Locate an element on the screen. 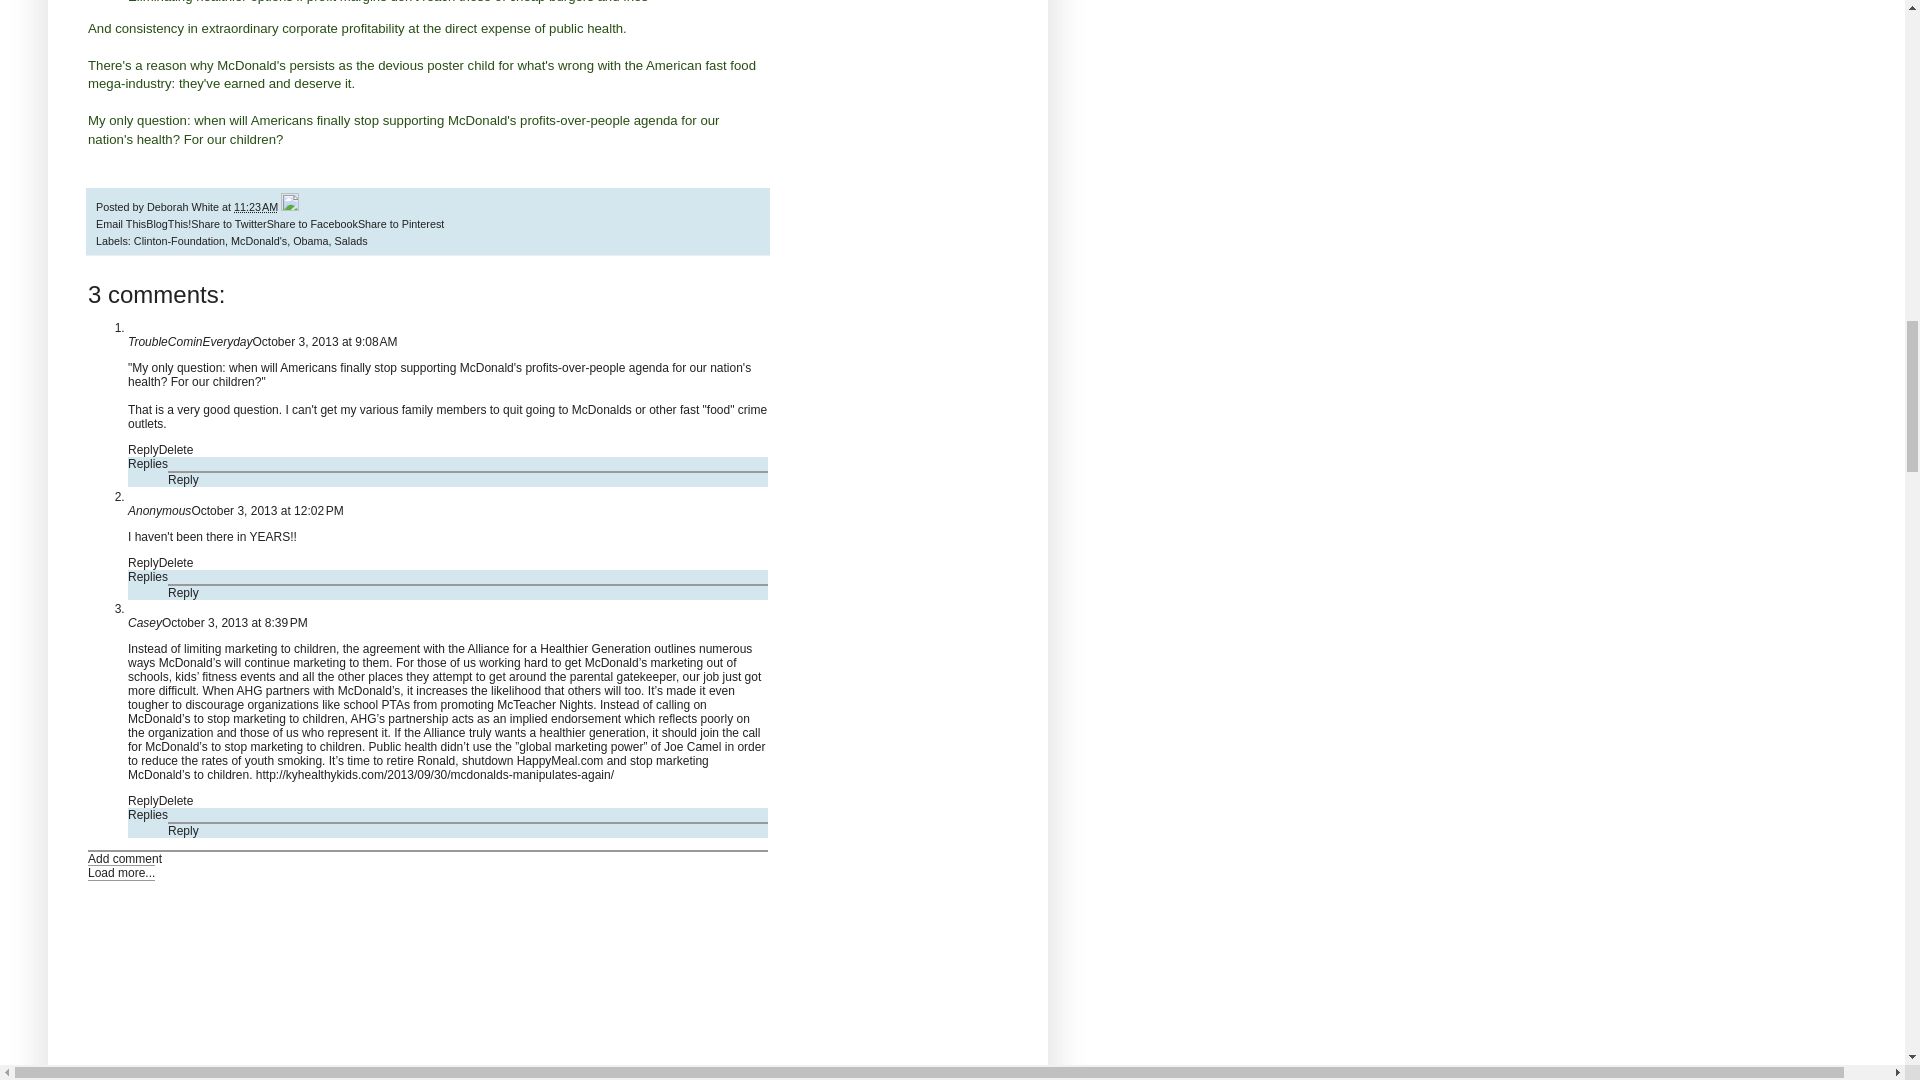 This screenshot has width=1920, height=1080. Clinton-Foundation is located at coordinates (179, 241).